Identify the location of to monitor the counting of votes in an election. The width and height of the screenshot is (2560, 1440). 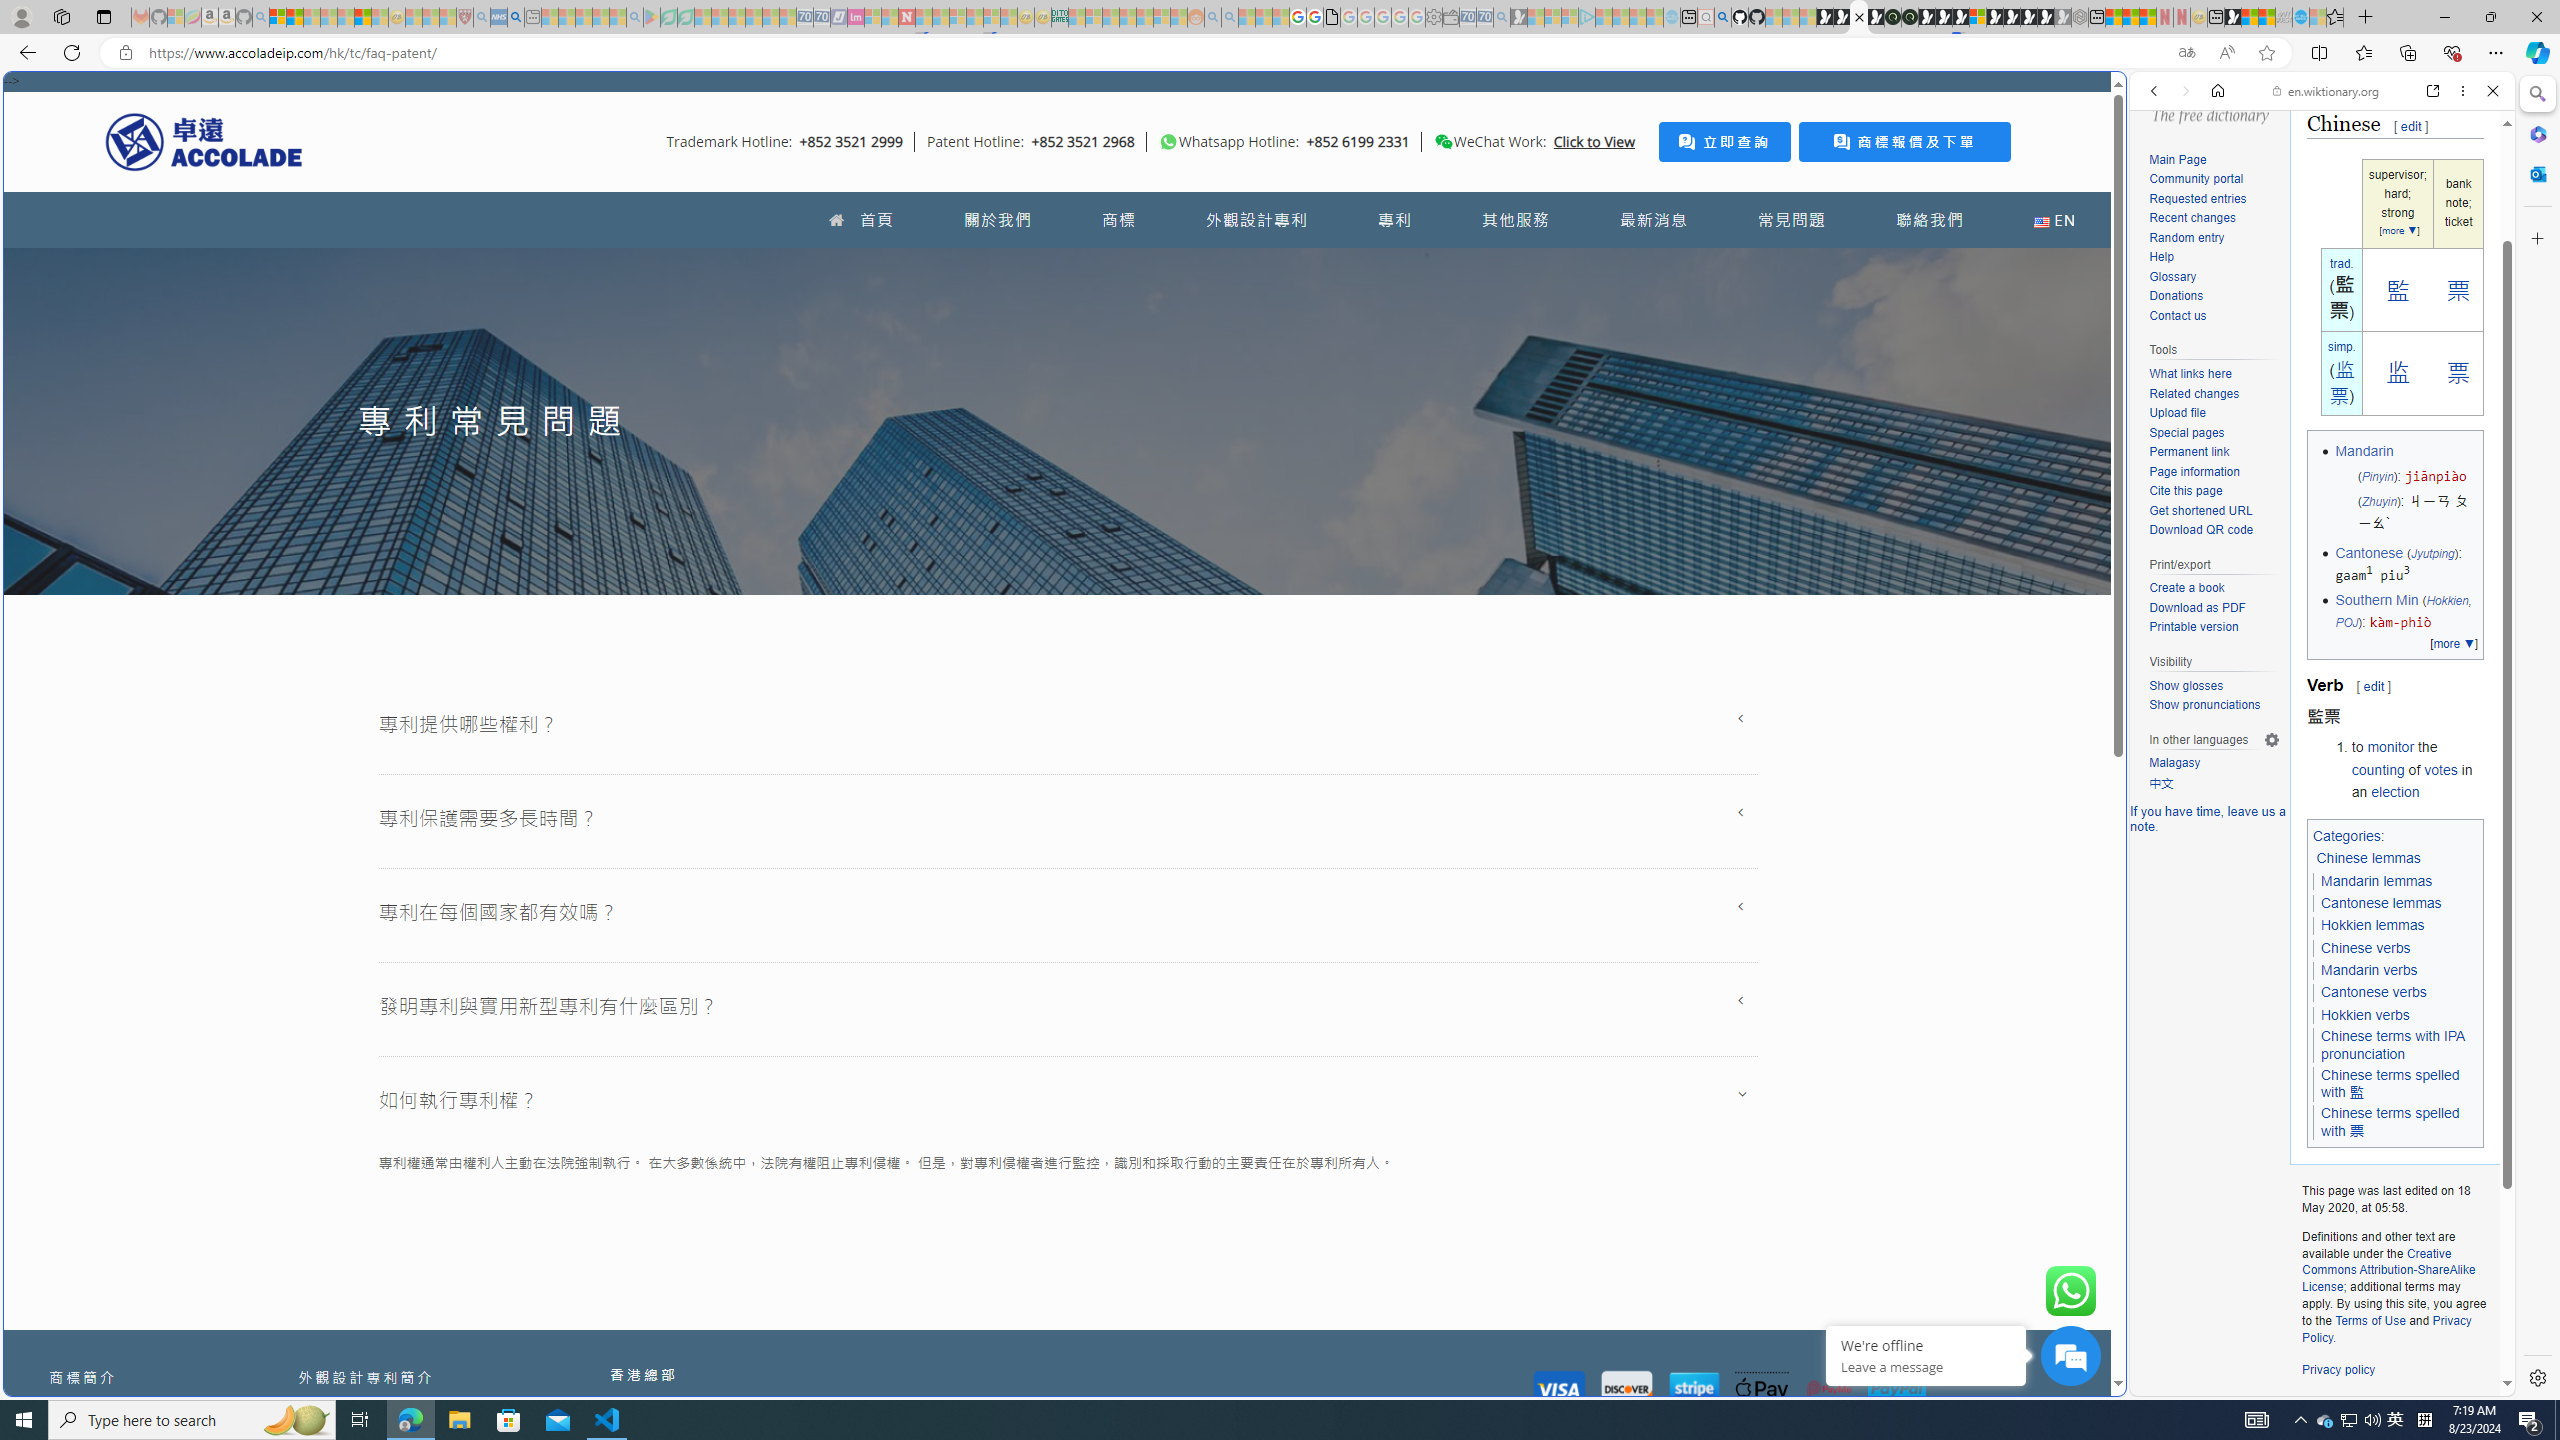
(2416, 769).